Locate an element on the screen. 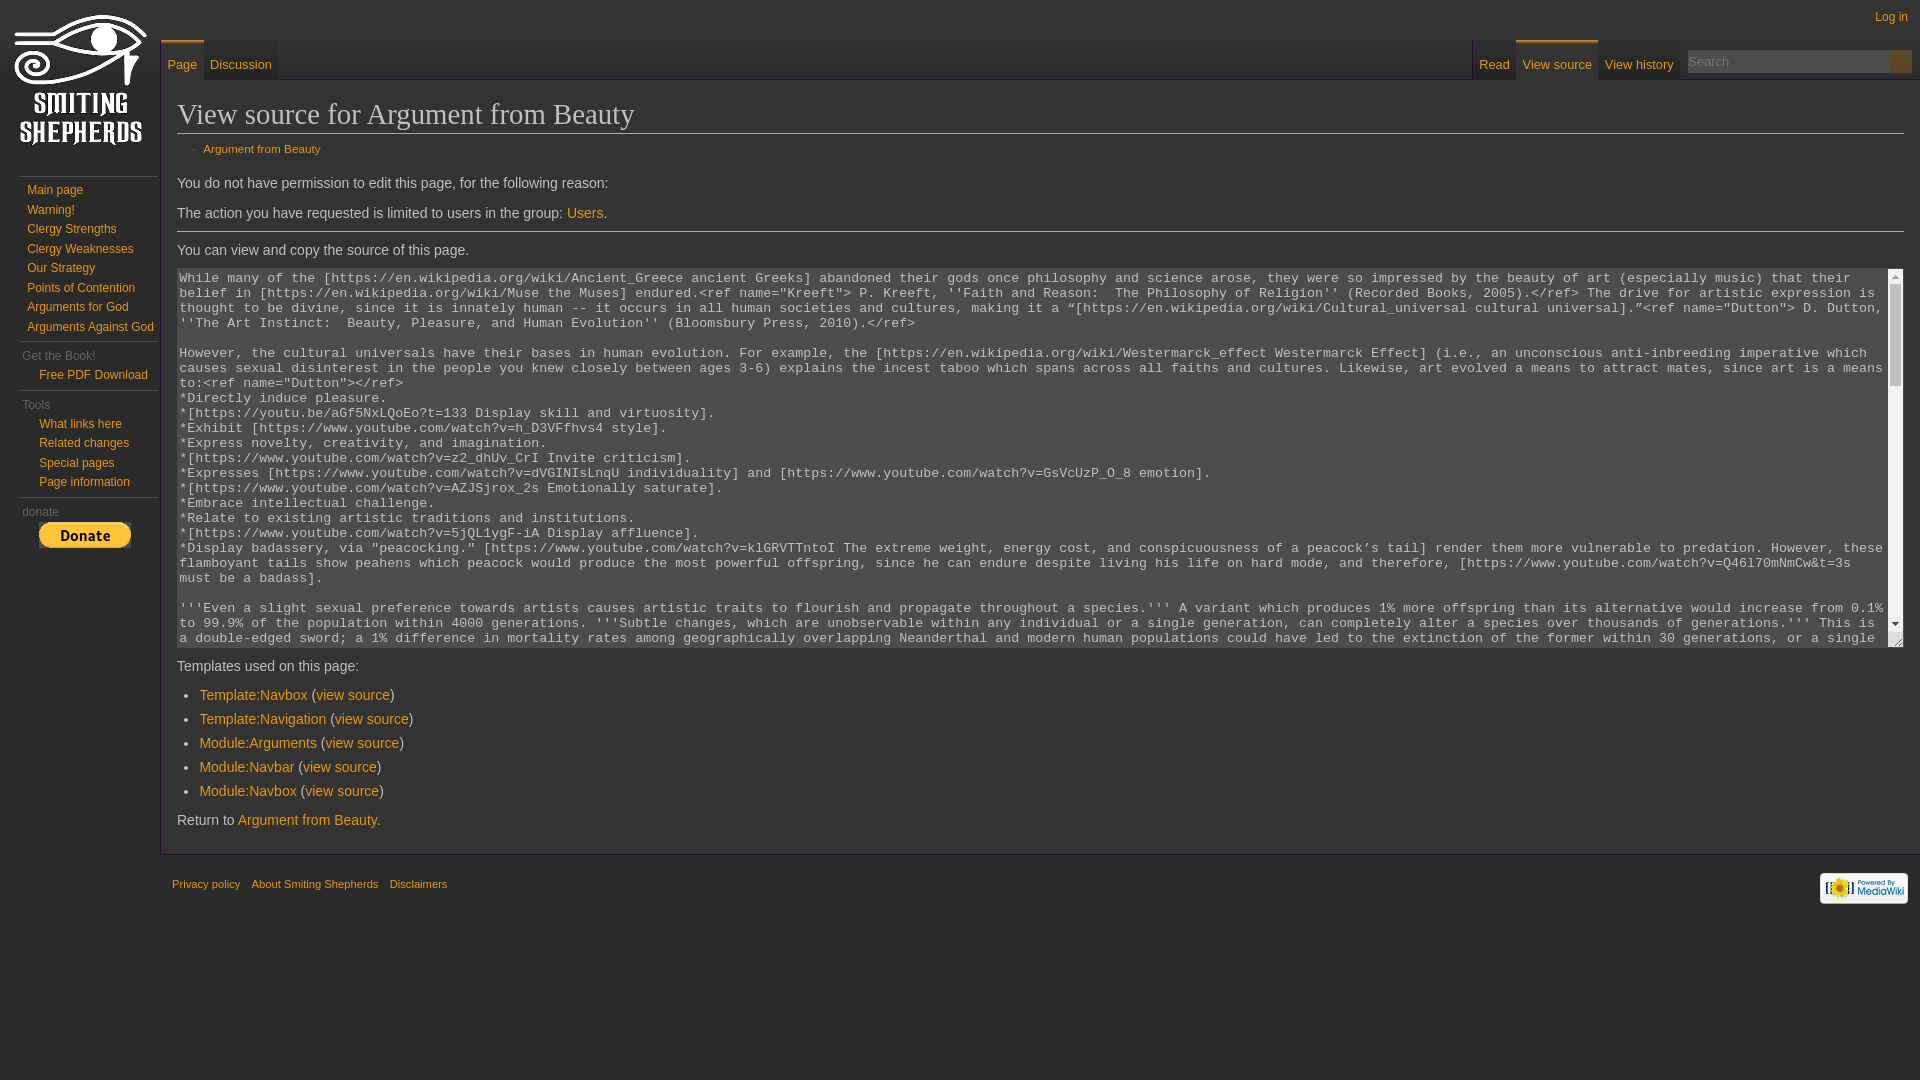 The height and width of the screenshot is (1080, 1920). Template:Navigation is located at coordinates (371, 718).